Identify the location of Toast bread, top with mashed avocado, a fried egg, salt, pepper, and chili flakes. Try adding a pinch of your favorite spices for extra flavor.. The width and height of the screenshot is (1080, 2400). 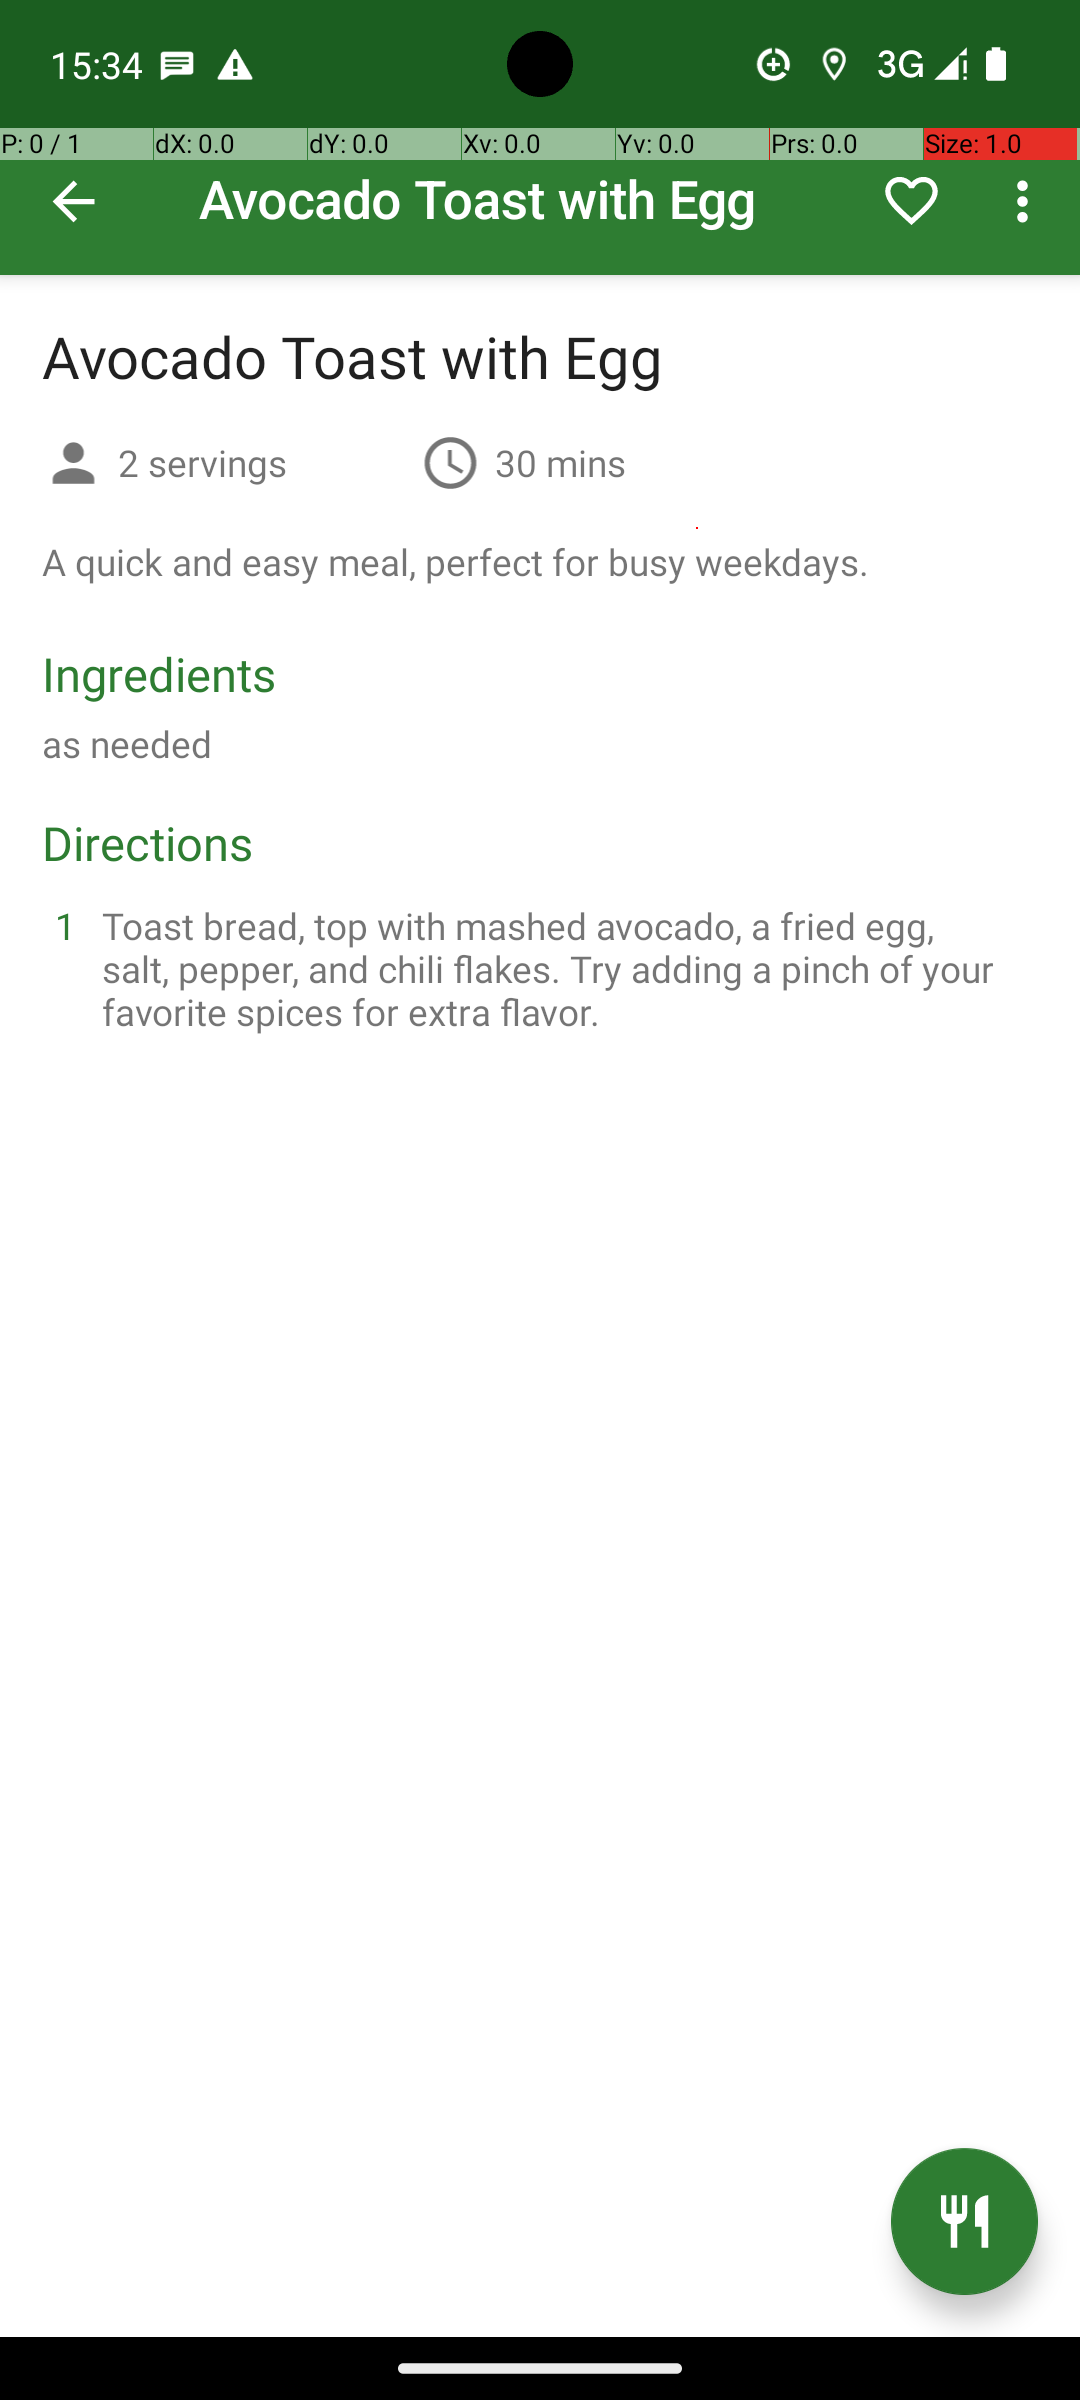
(564, 968).